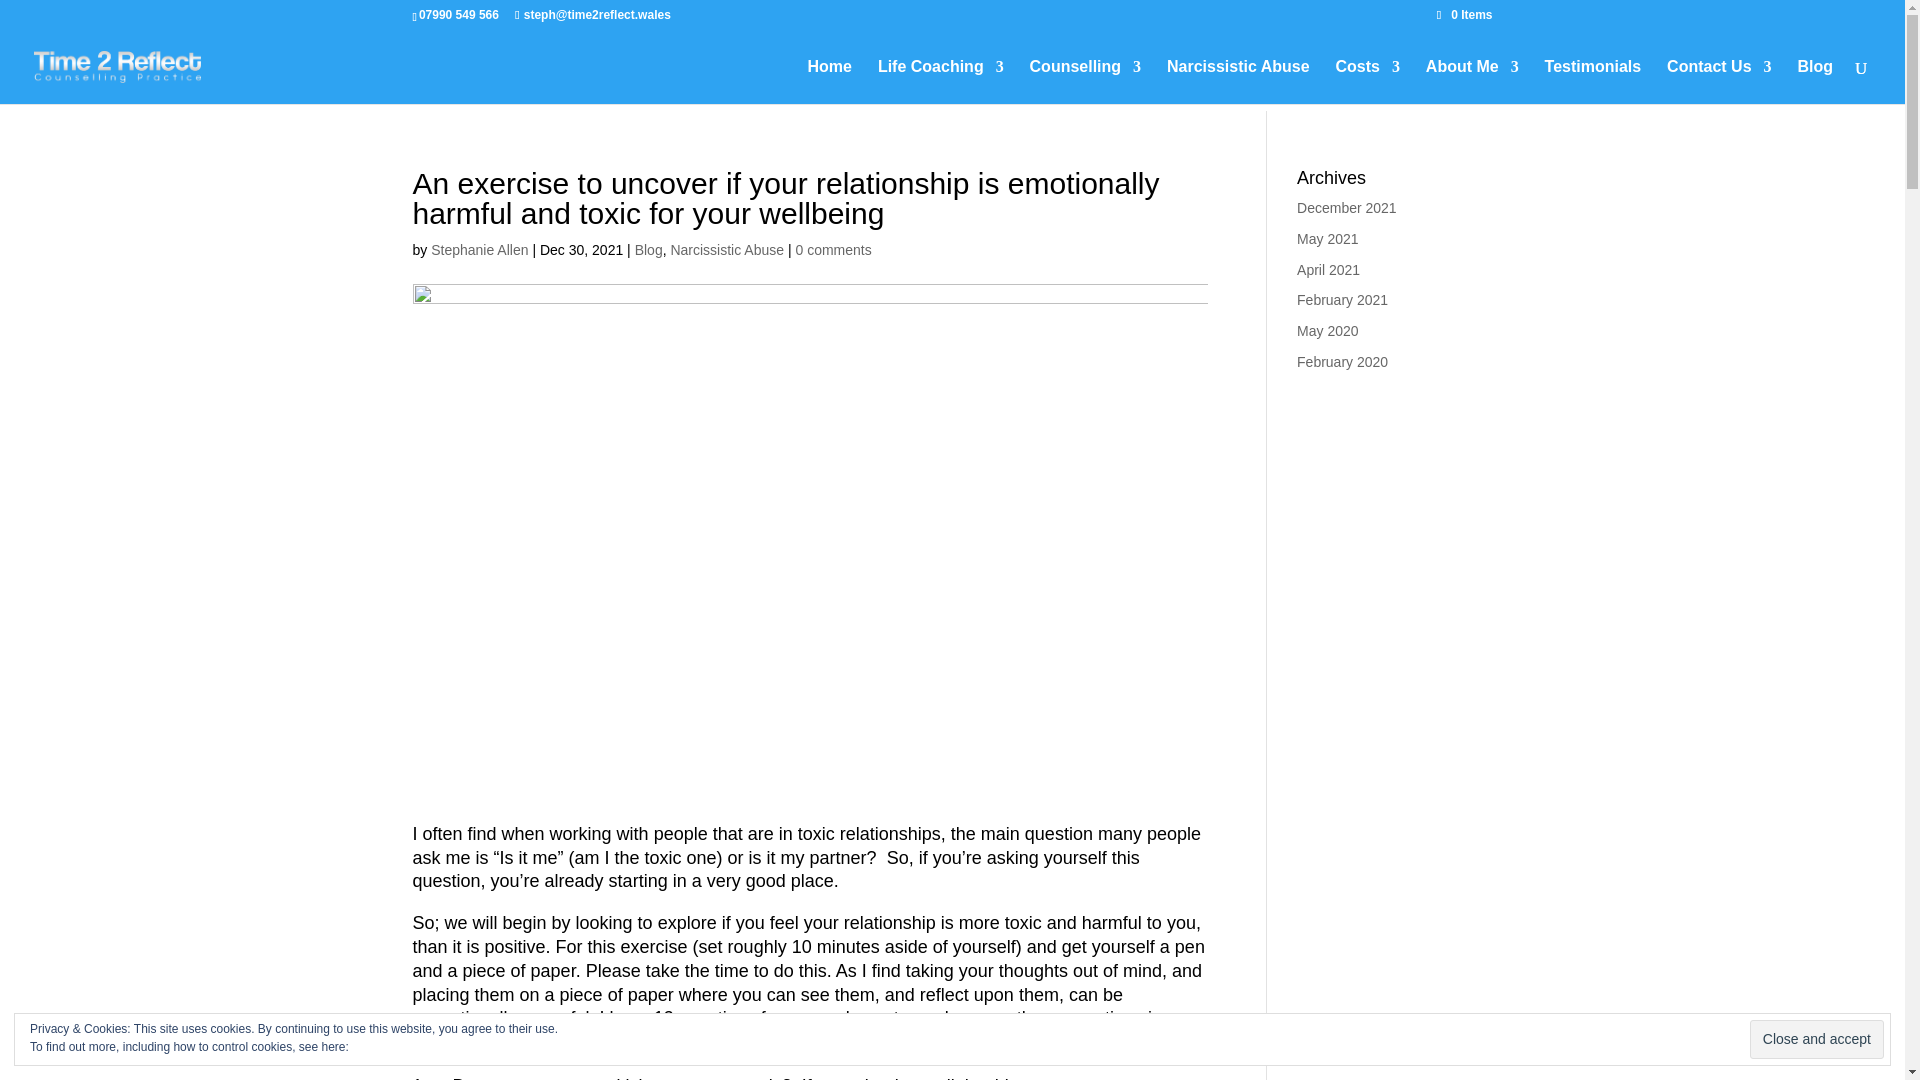  What do you see at coordinates (726, 250) in the screenshot?
I see `Narcissistic Abuse` at bounding box center [726, 250].